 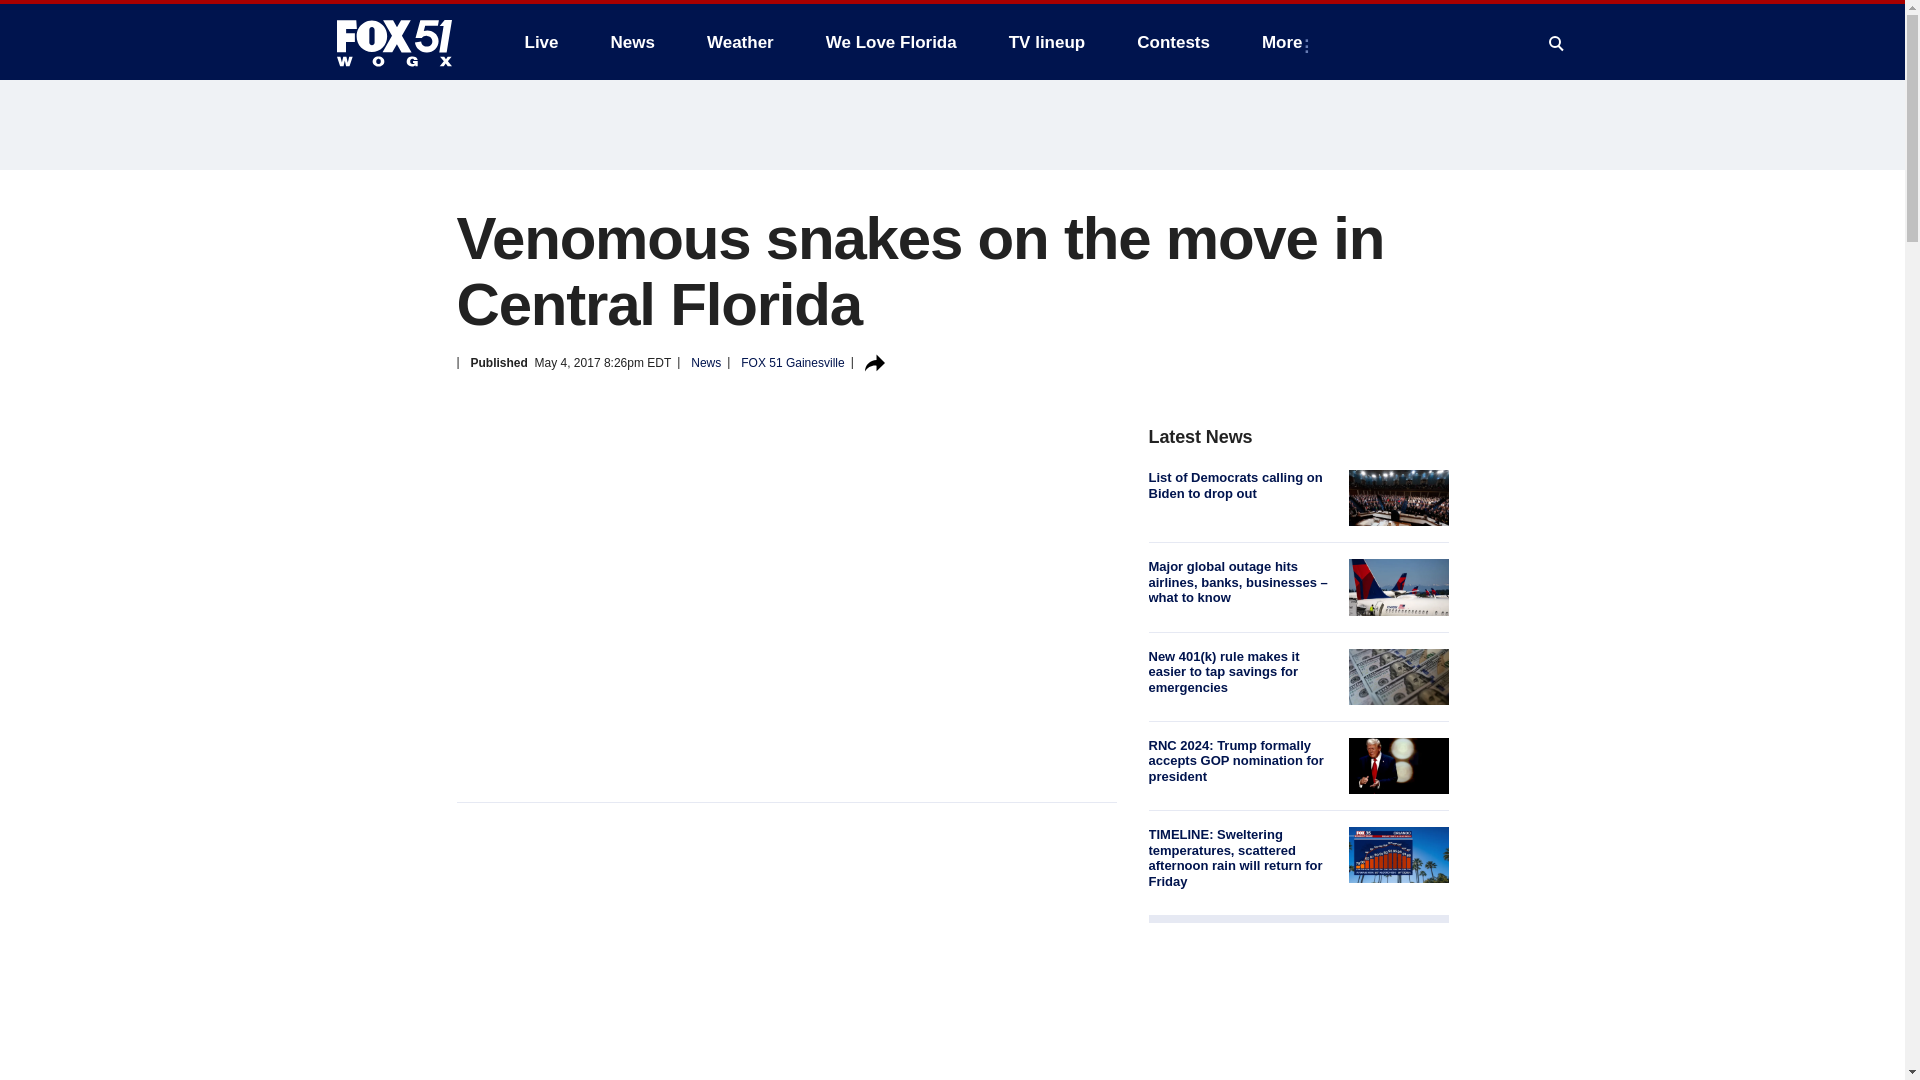 I want to click on Contests, so click(x=1174, y=42).